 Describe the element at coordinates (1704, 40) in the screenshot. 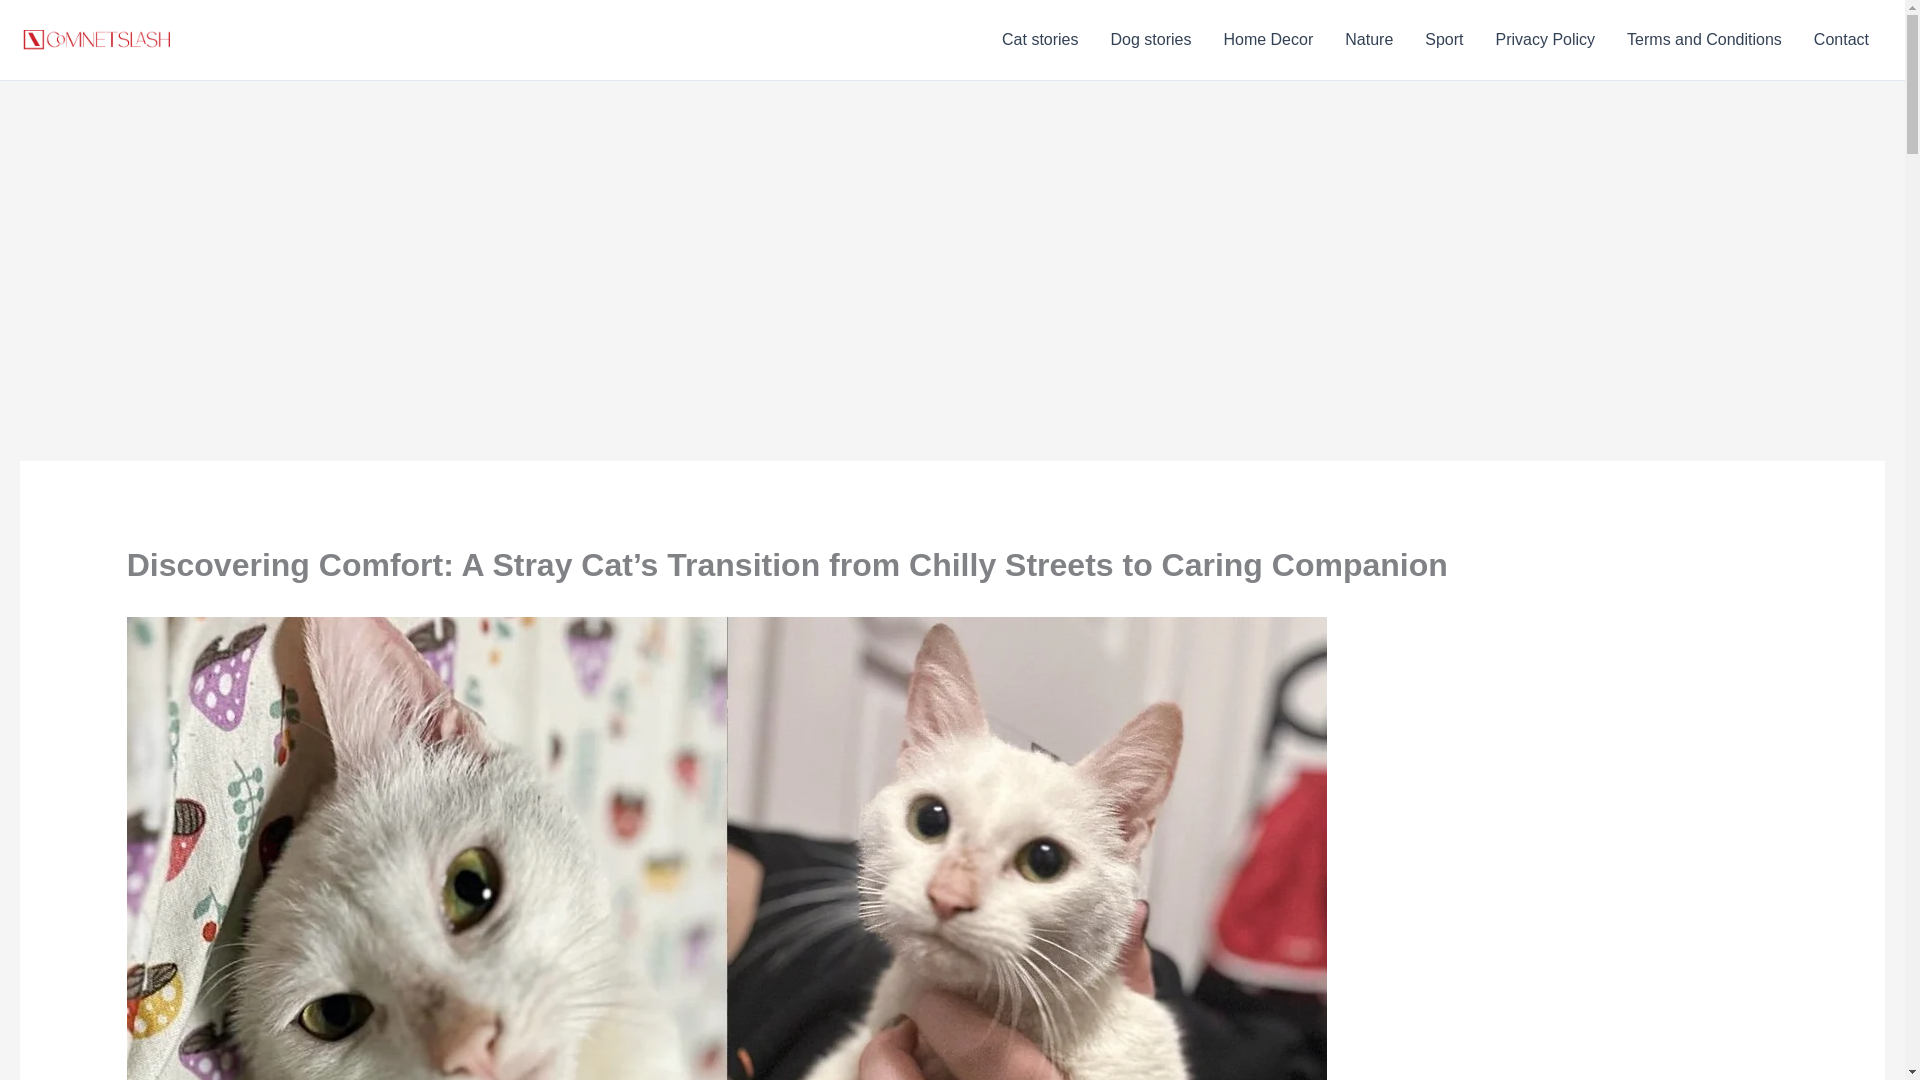

I see `Terms and Conditions` at that location.